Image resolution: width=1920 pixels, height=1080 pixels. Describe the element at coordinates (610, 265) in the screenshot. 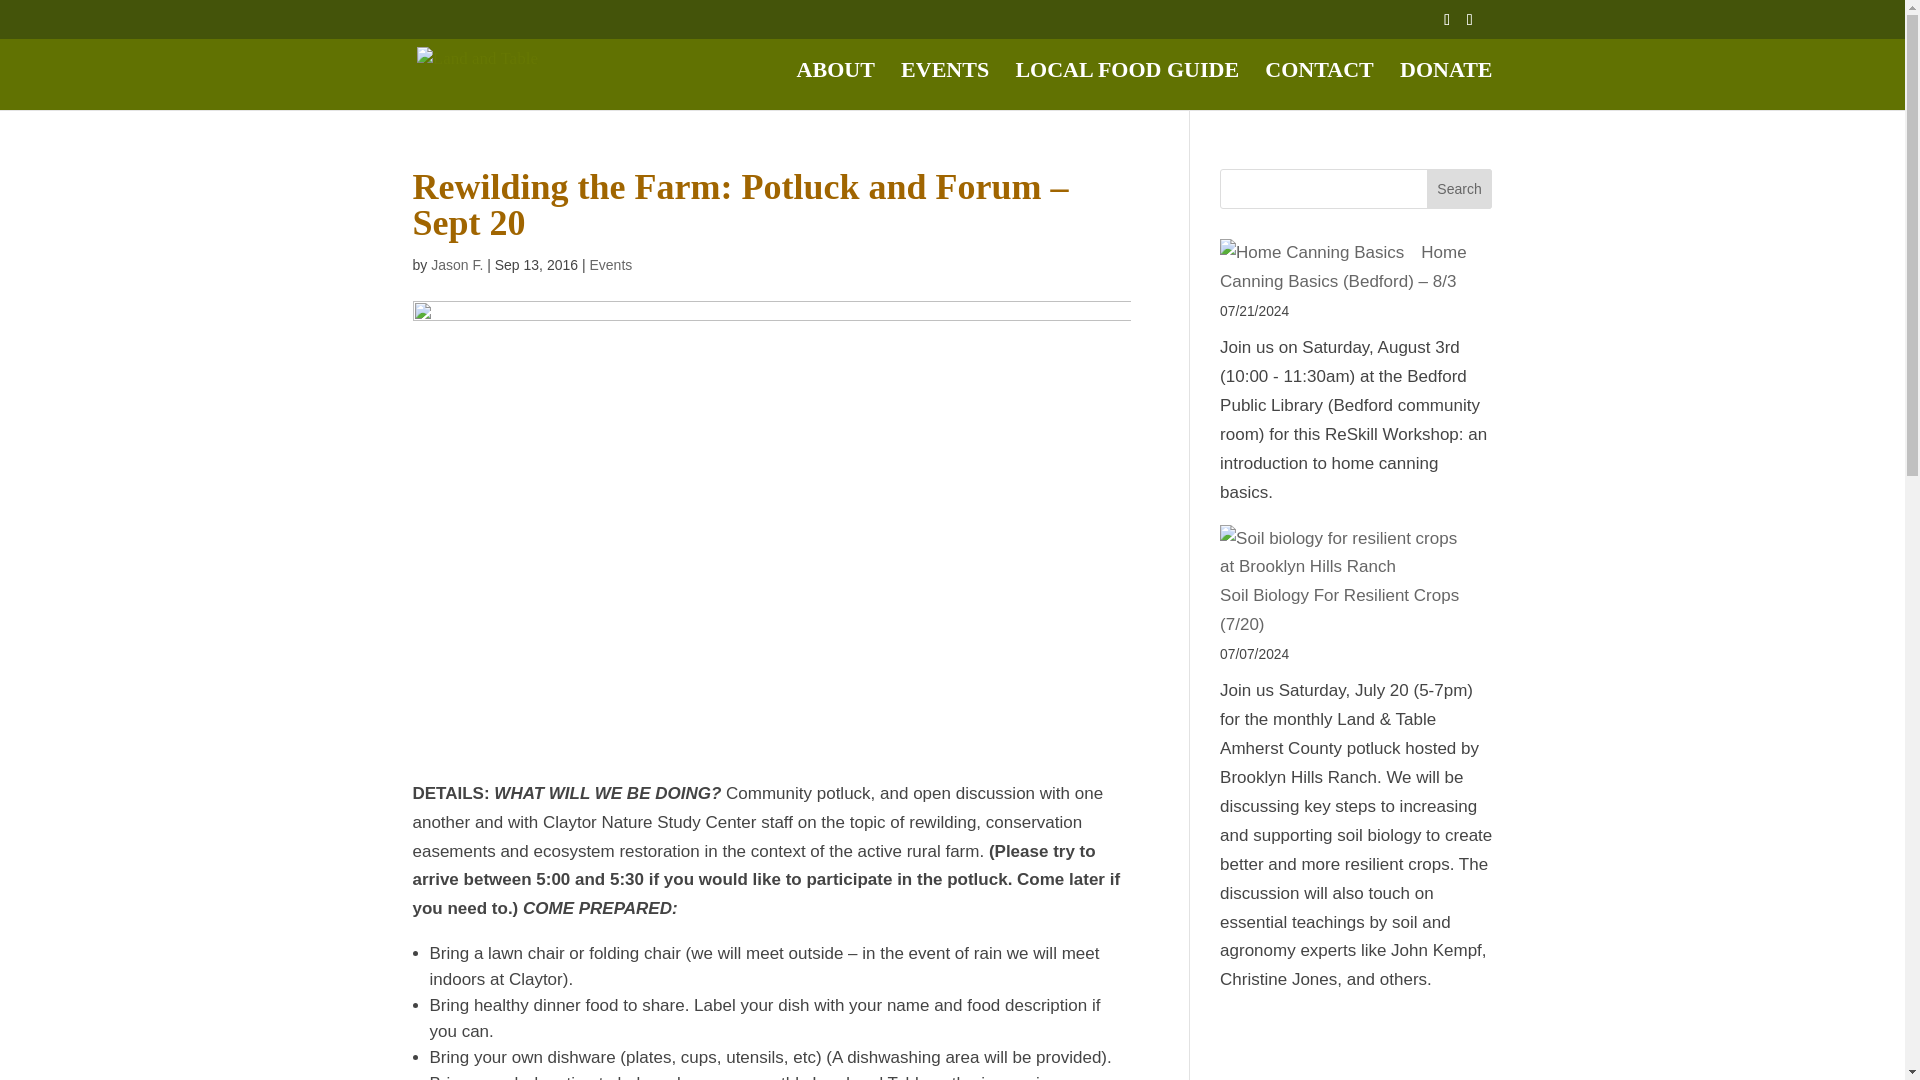

I see `Events` at that location.